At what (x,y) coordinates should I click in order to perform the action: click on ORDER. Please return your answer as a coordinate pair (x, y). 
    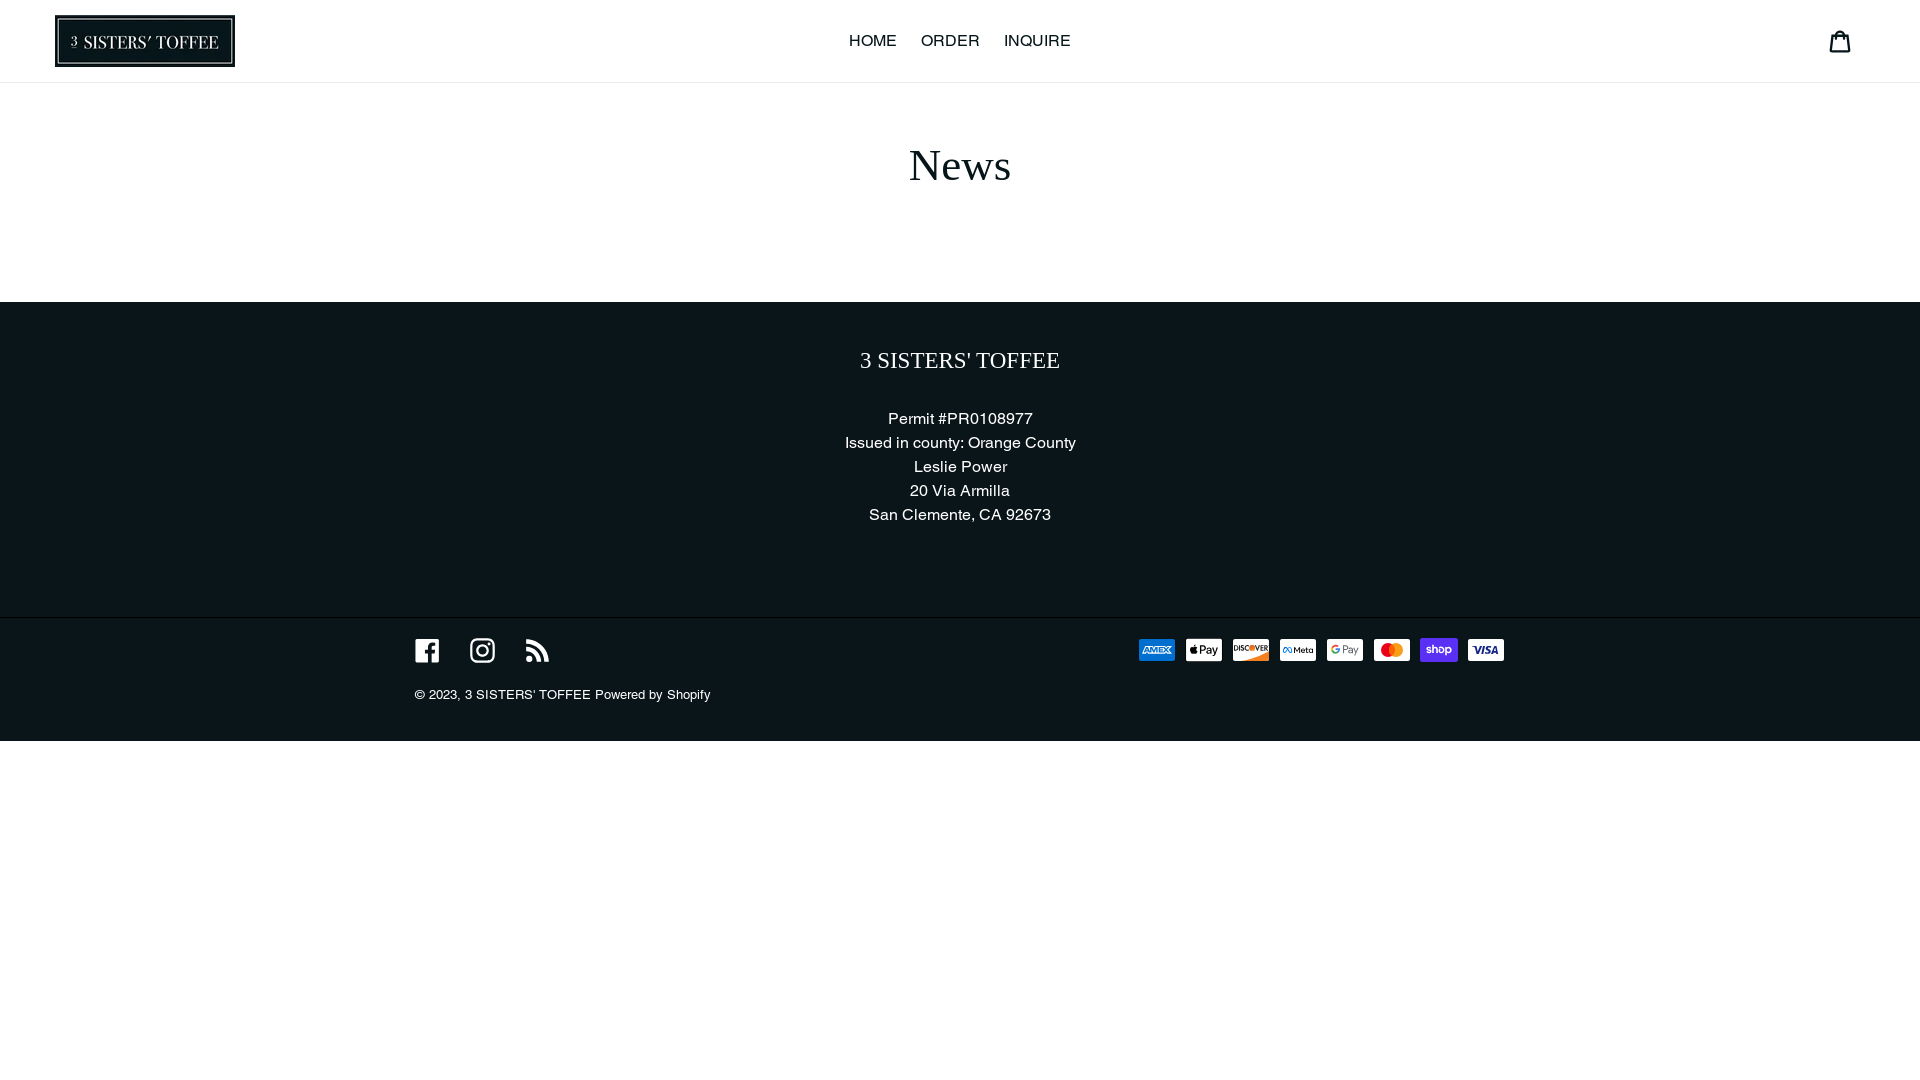
    Looking at the image, I should click on (950, 41).